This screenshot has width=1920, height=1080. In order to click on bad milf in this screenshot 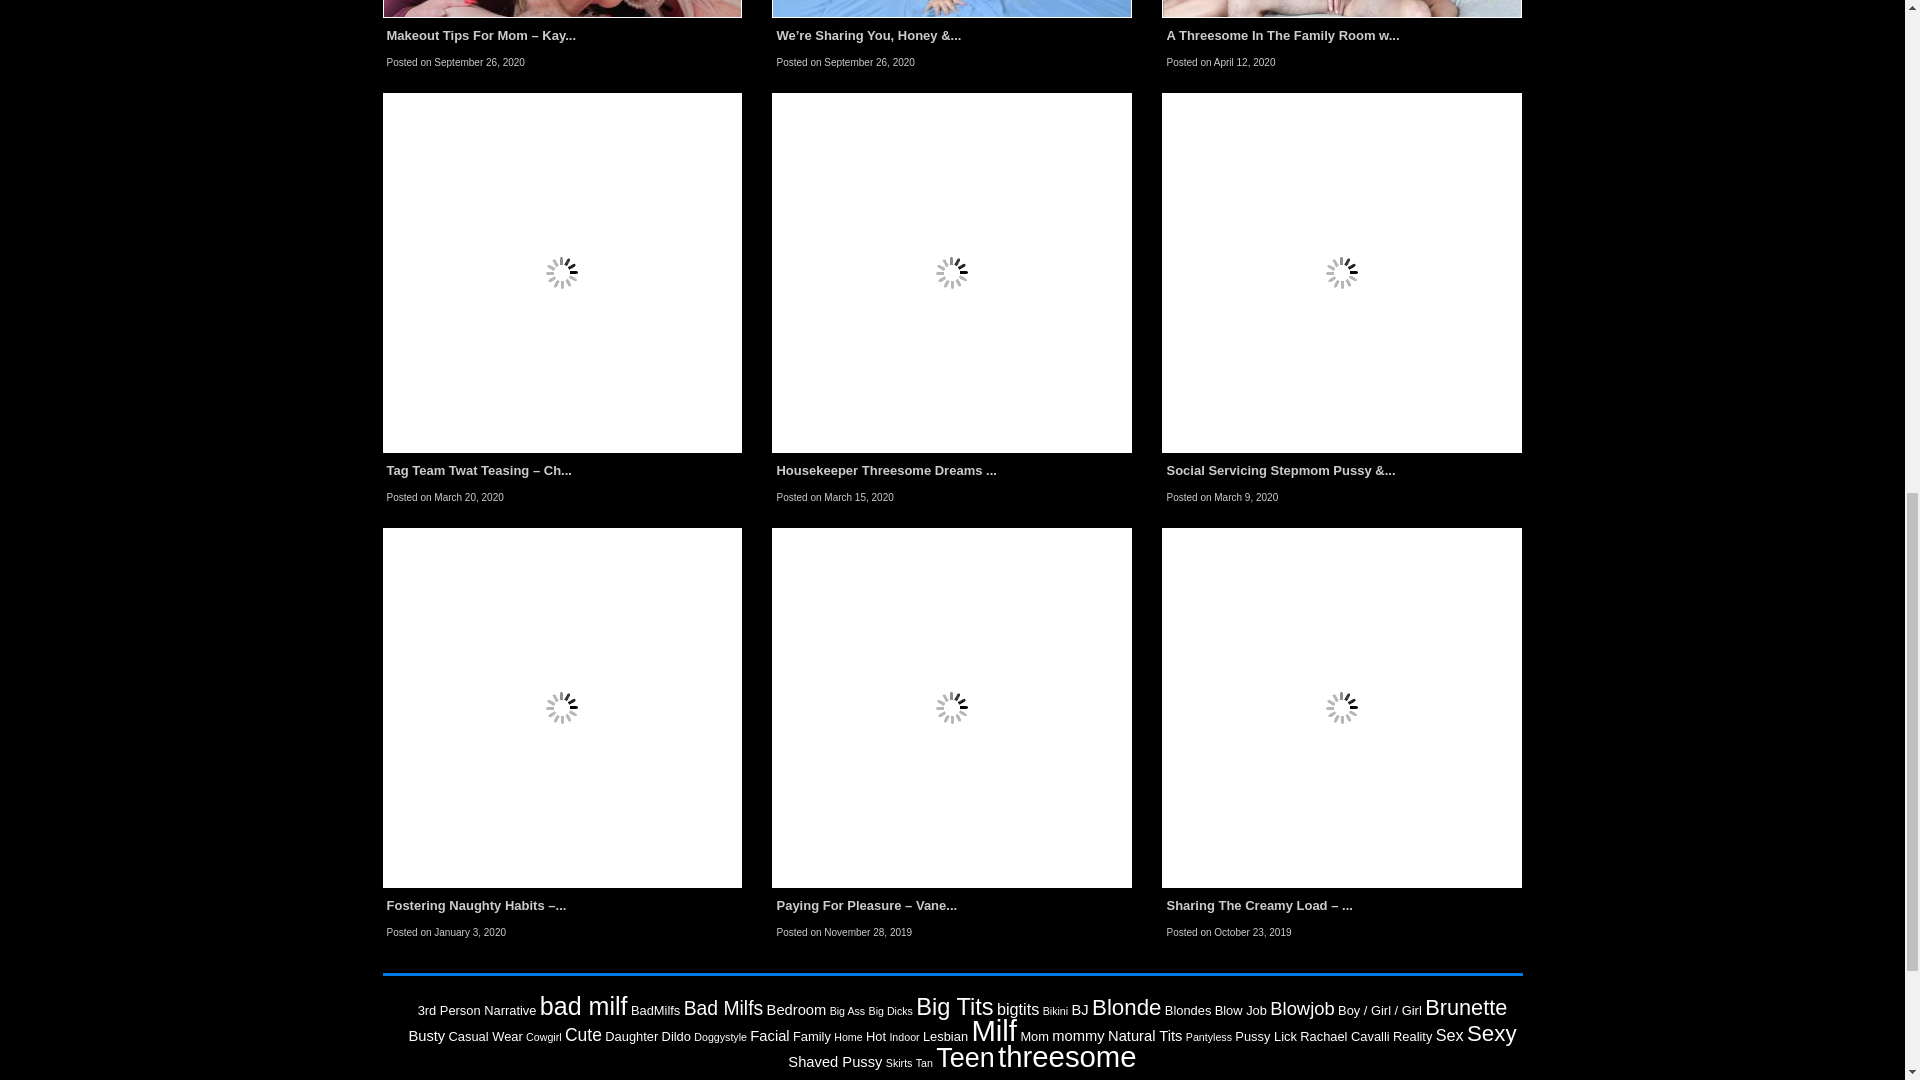, I will do `click(583, 1006)`.